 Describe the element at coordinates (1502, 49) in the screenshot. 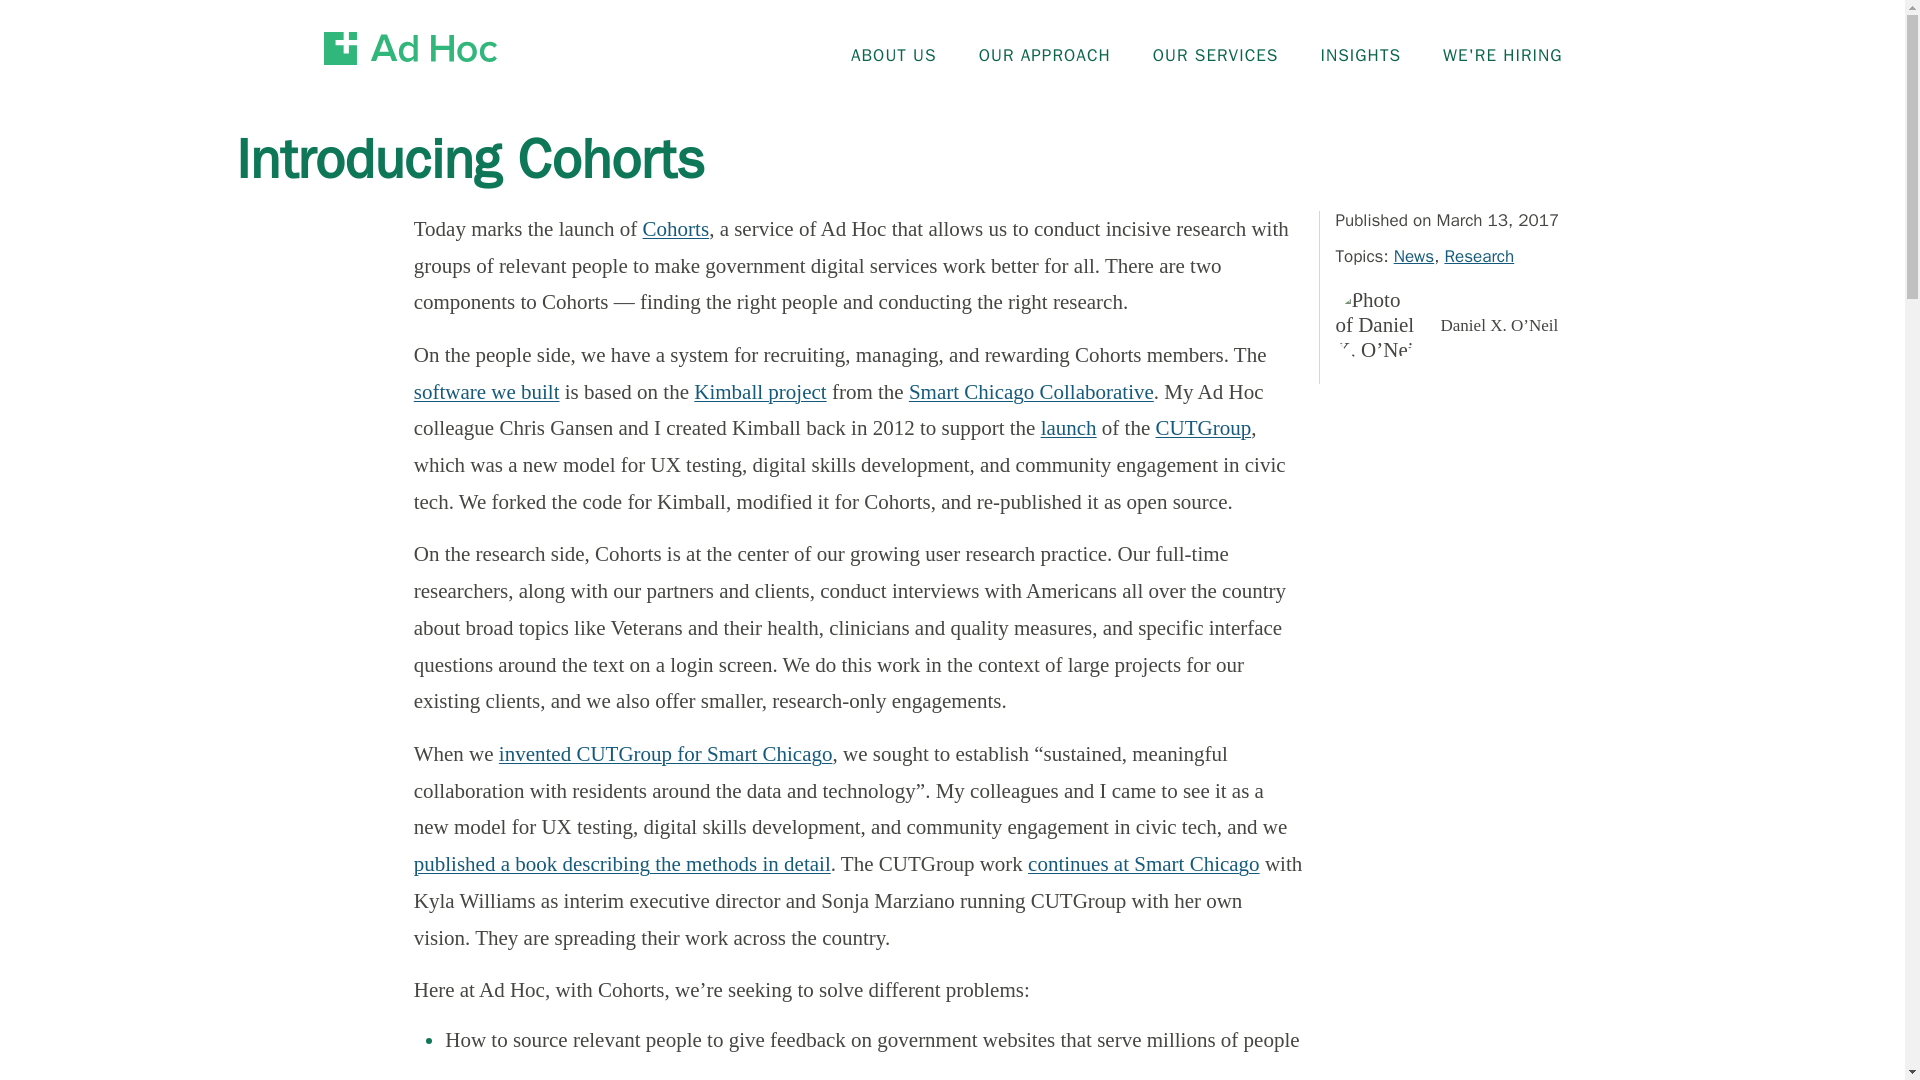

I see `WE'RE HIRING` at that location.